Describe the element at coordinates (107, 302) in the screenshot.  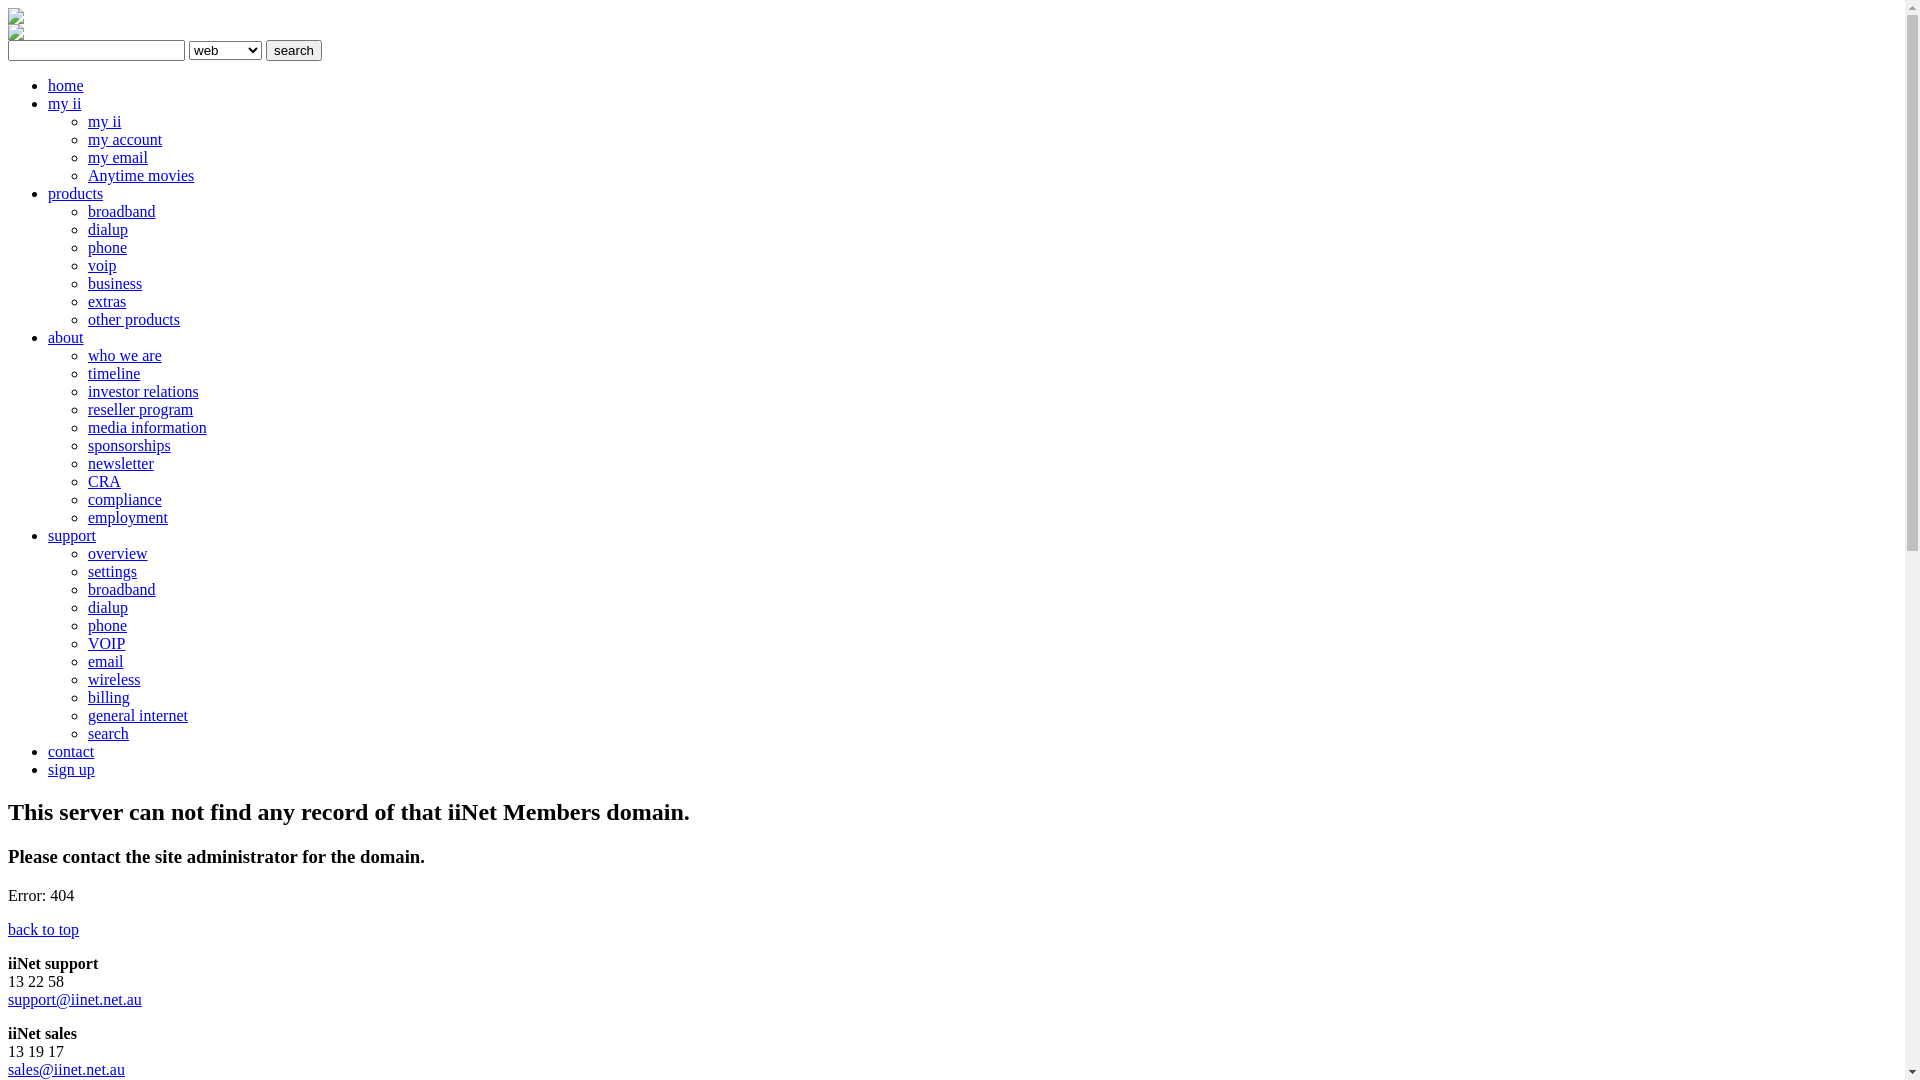
I see `extras` at that location.